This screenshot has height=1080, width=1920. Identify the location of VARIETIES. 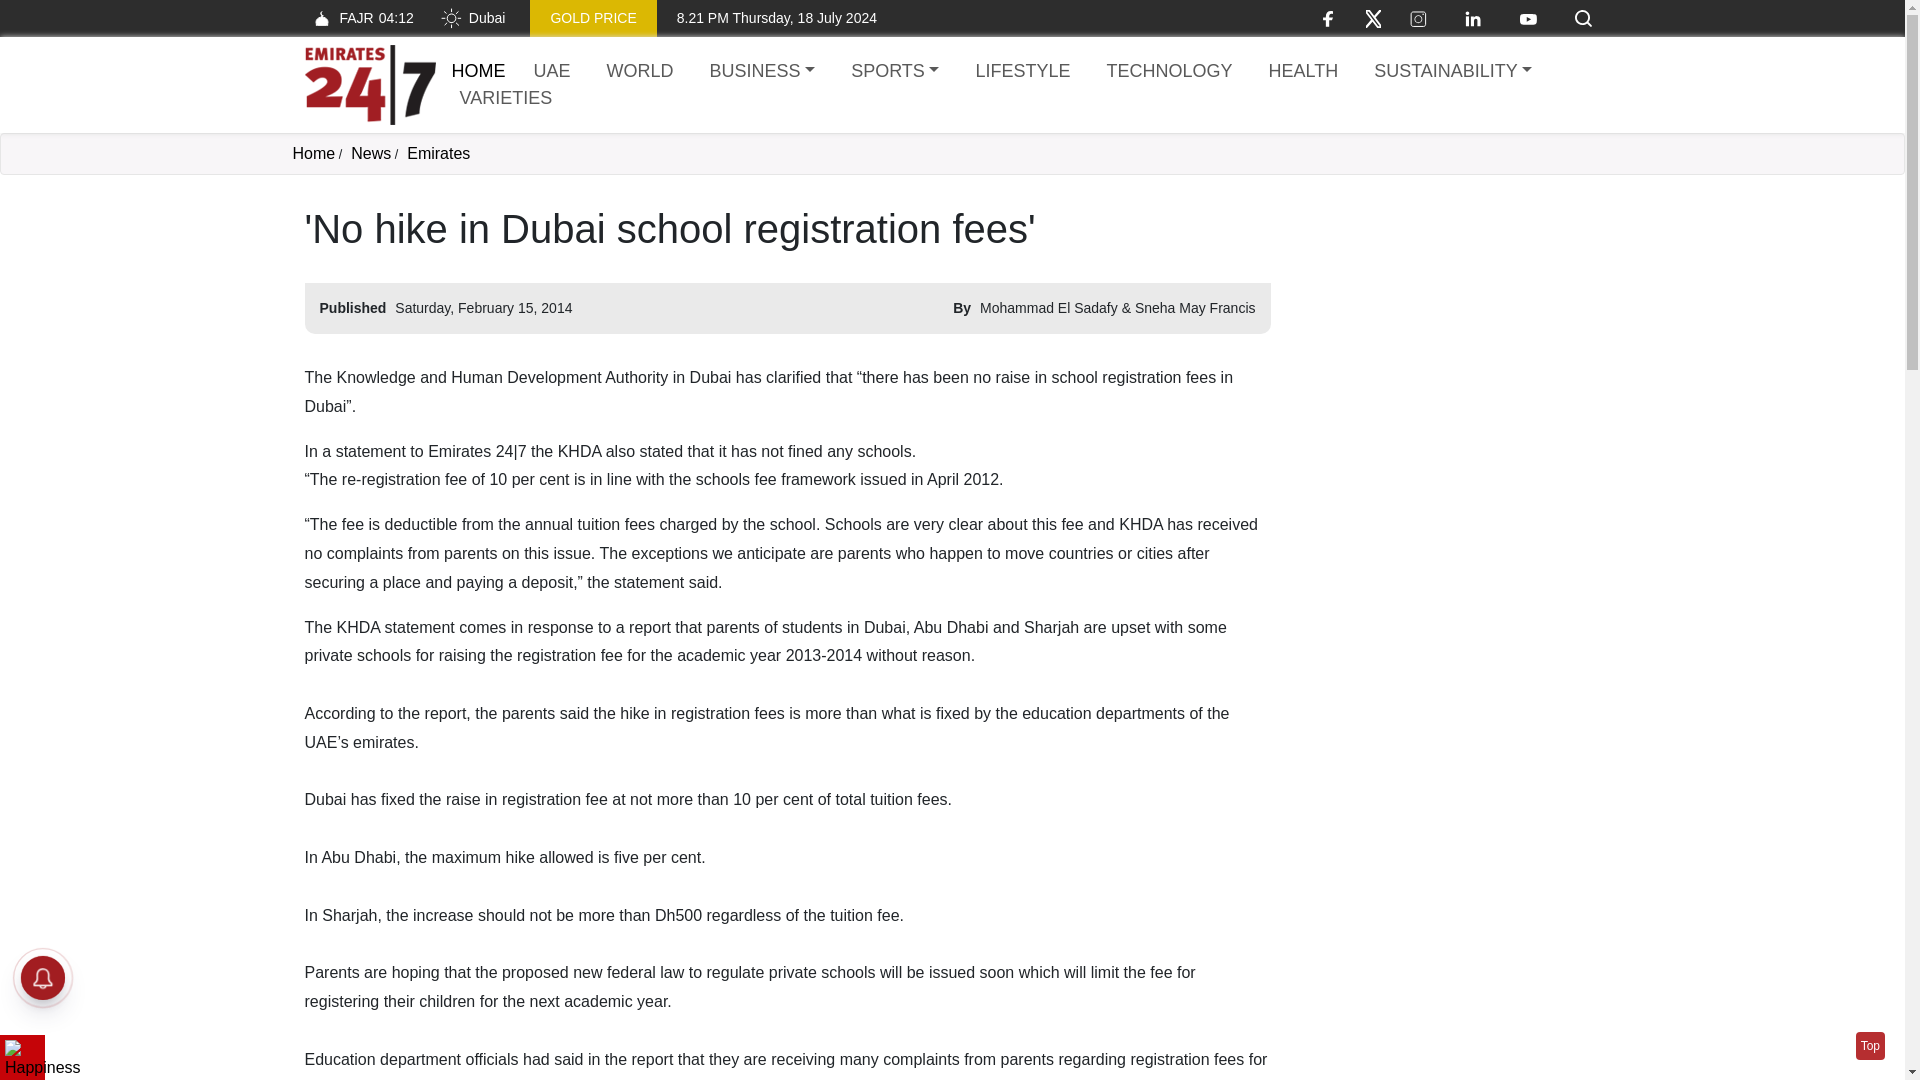
(506, 98).